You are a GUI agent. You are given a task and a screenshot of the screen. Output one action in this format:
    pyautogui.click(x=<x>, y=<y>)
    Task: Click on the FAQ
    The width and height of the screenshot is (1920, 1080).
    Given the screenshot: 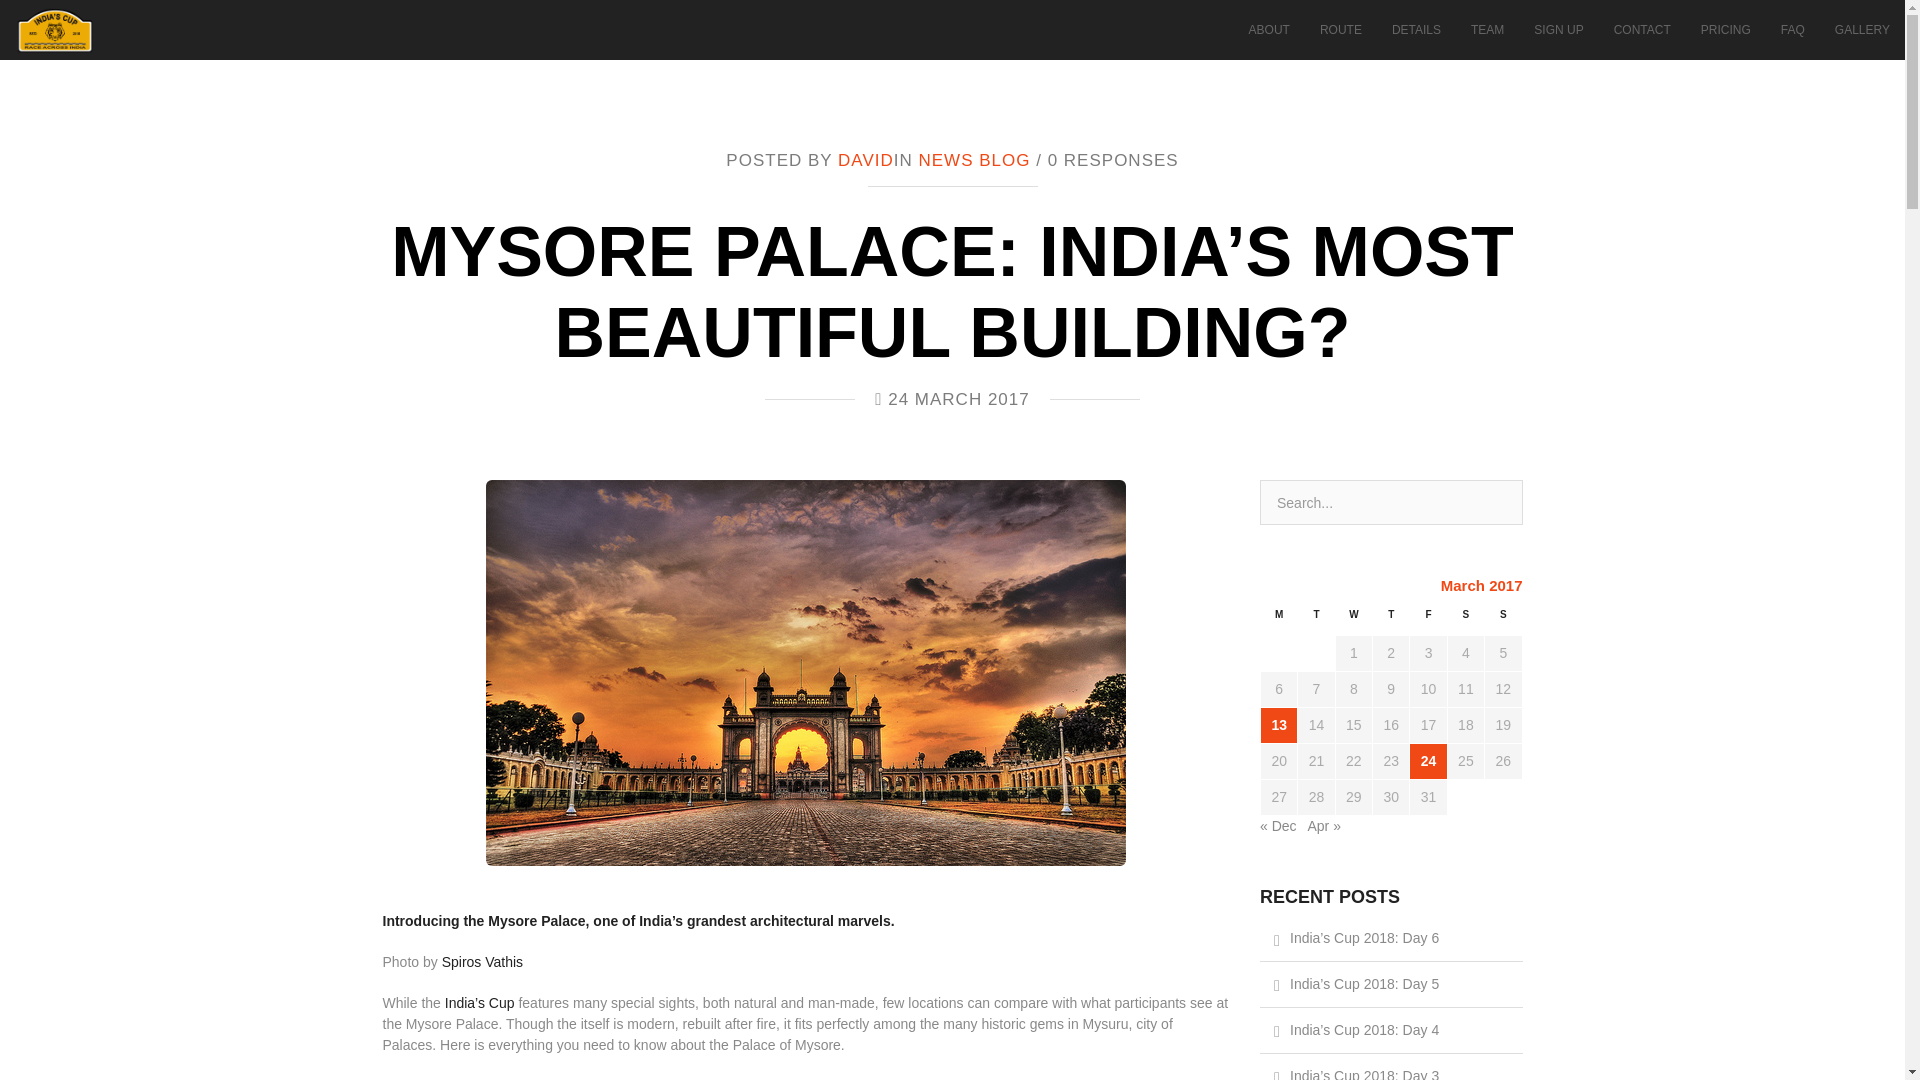 What is the action you would take?
    pyautogui.click(x=1793, y=30)
    